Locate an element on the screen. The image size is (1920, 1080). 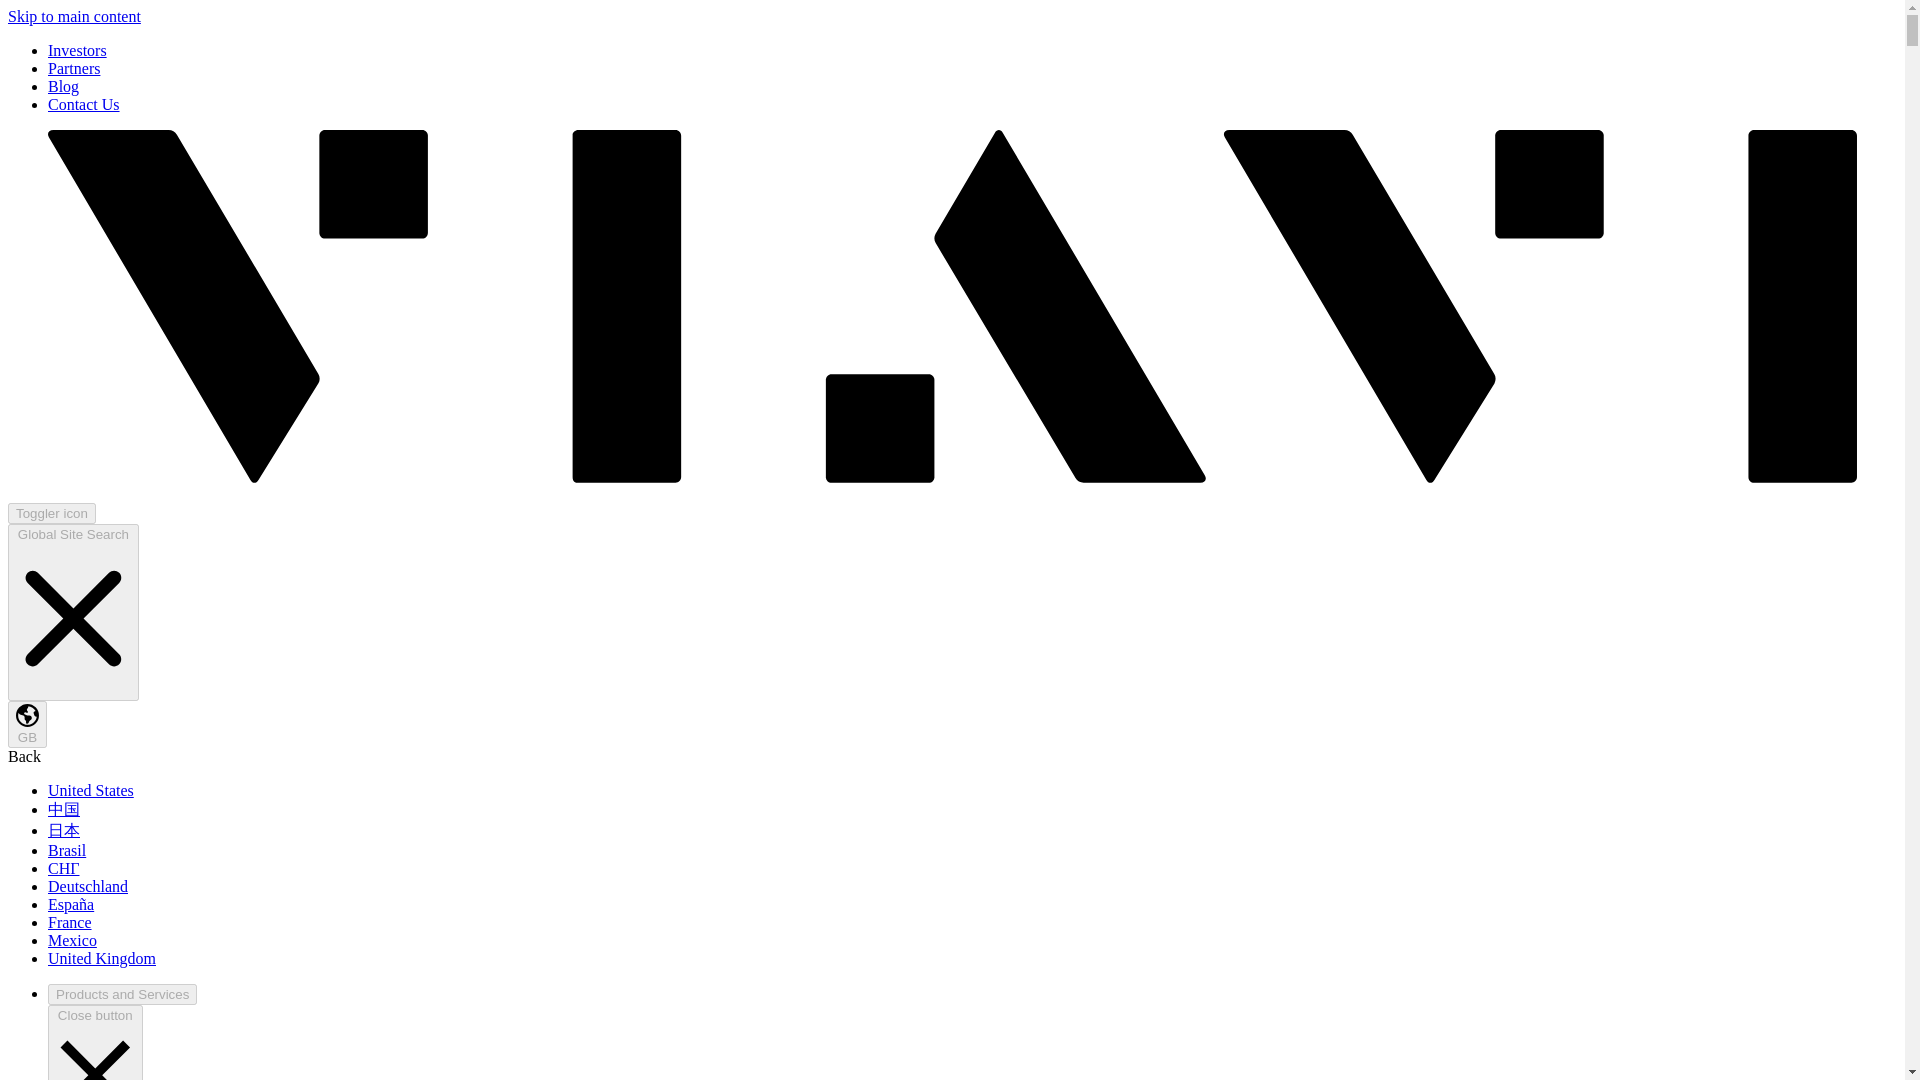
Partners is located at coordinates (74, 68).